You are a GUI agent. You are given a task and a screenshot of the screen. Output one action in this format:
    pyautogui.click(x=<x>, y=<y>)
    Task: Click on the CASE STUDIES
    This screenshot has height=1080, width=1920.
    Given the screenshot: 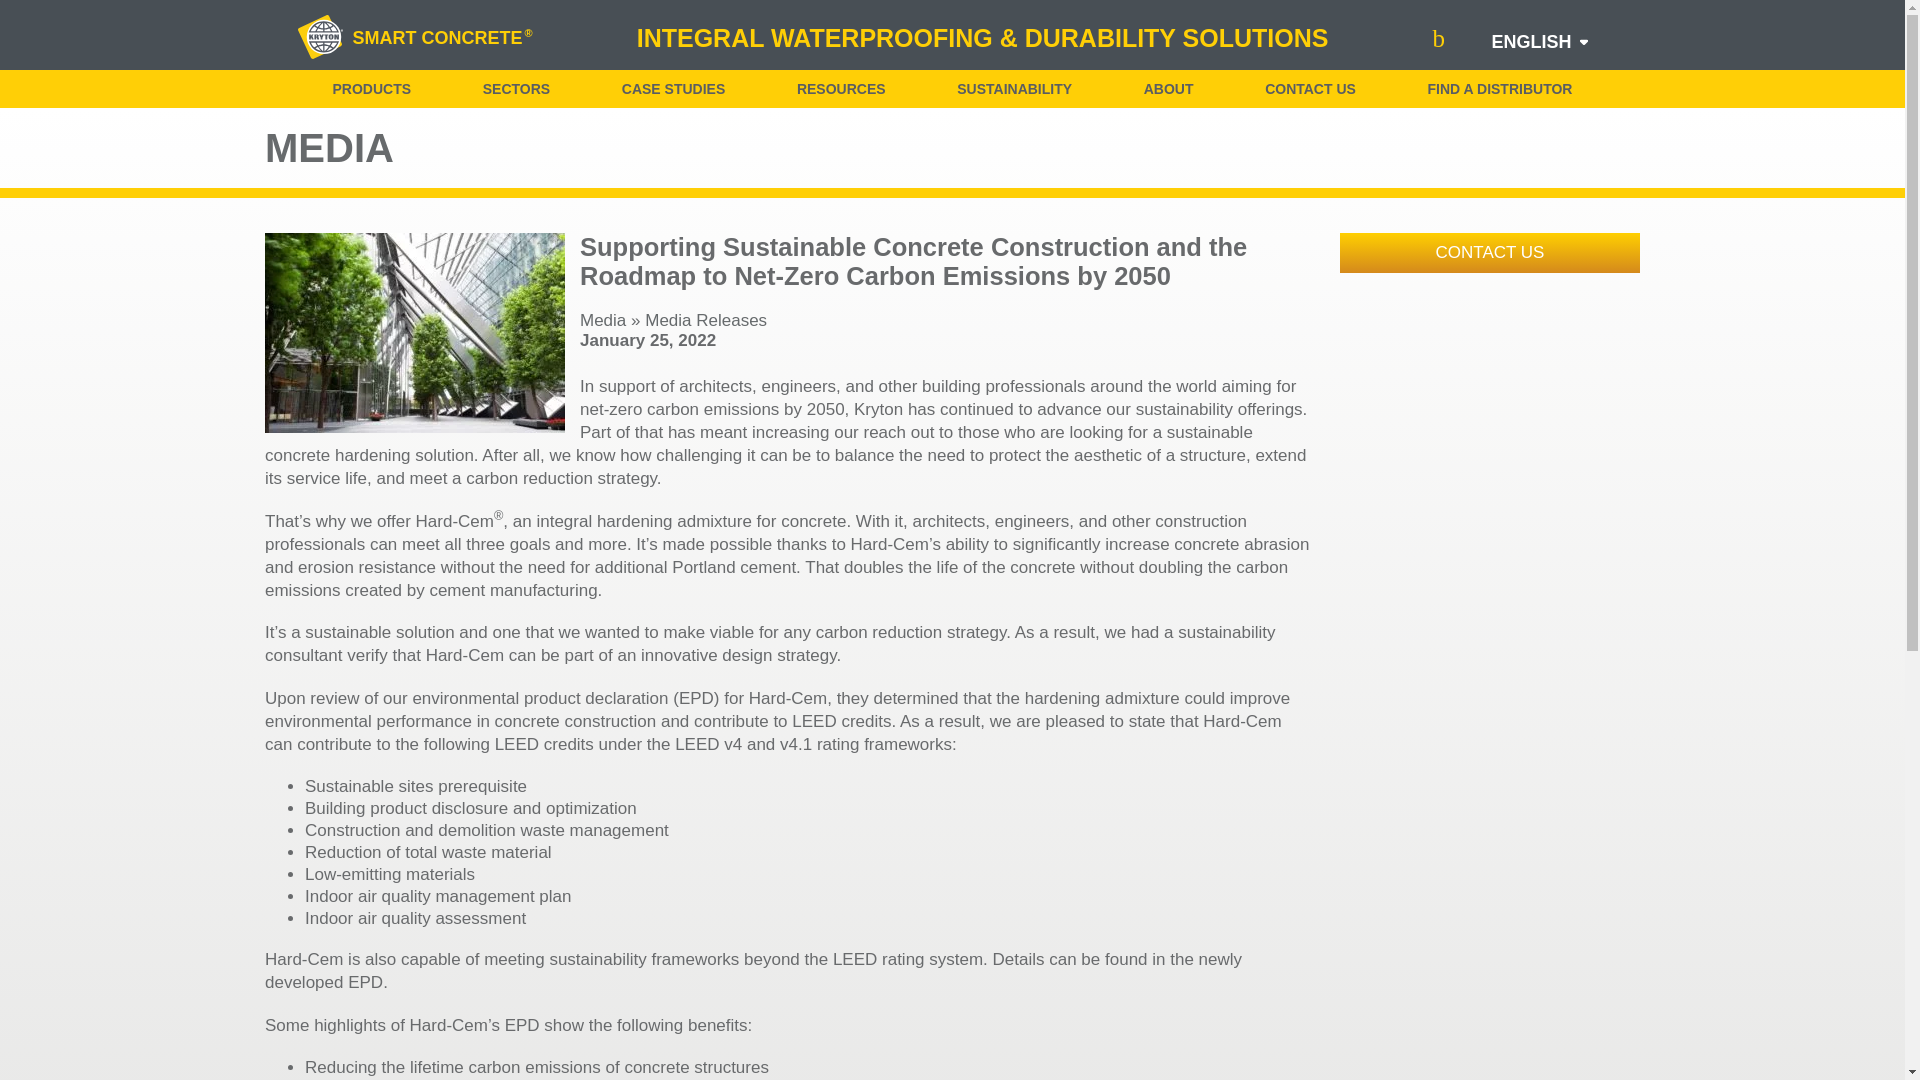 What is the action you would take?
    pyautogui.click(x=674, y=89)
    